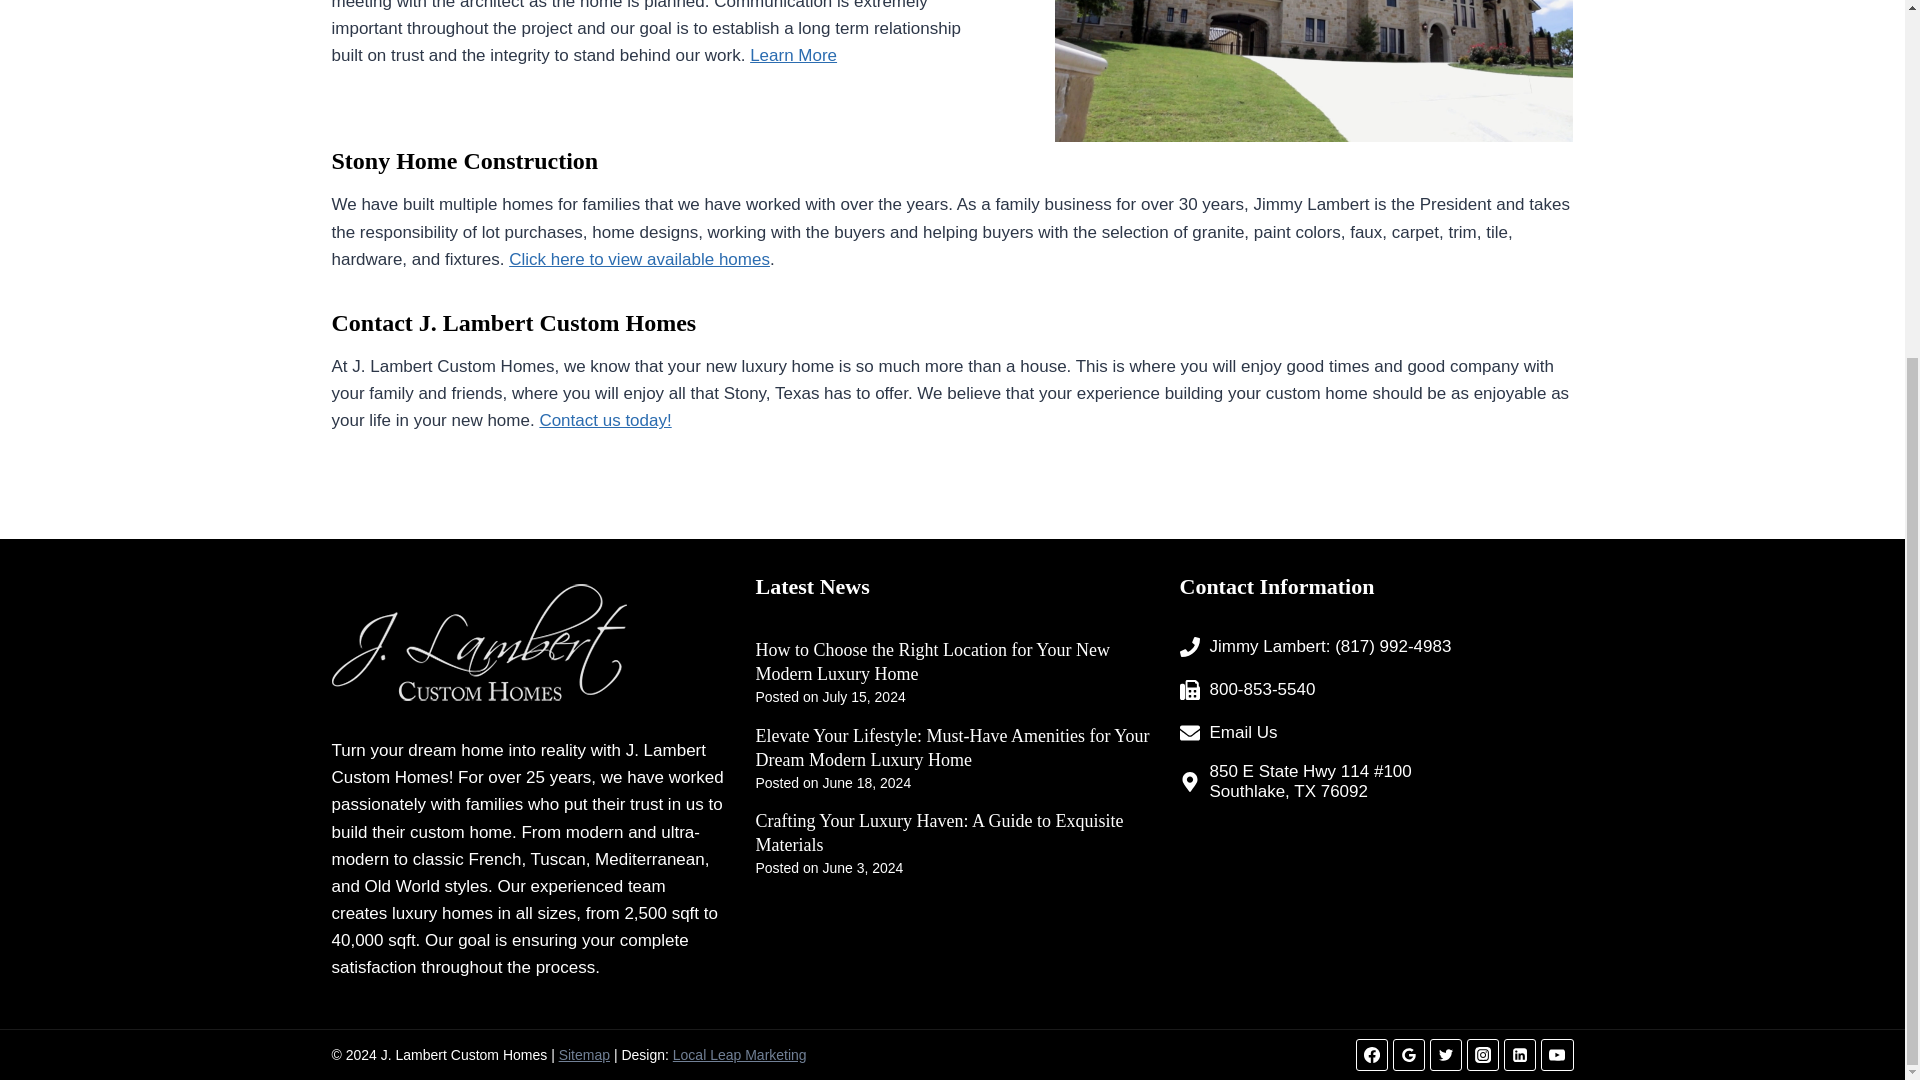 This screenshot has width=1920, height=1080. I want to click on Learn More, so click(794, 55).